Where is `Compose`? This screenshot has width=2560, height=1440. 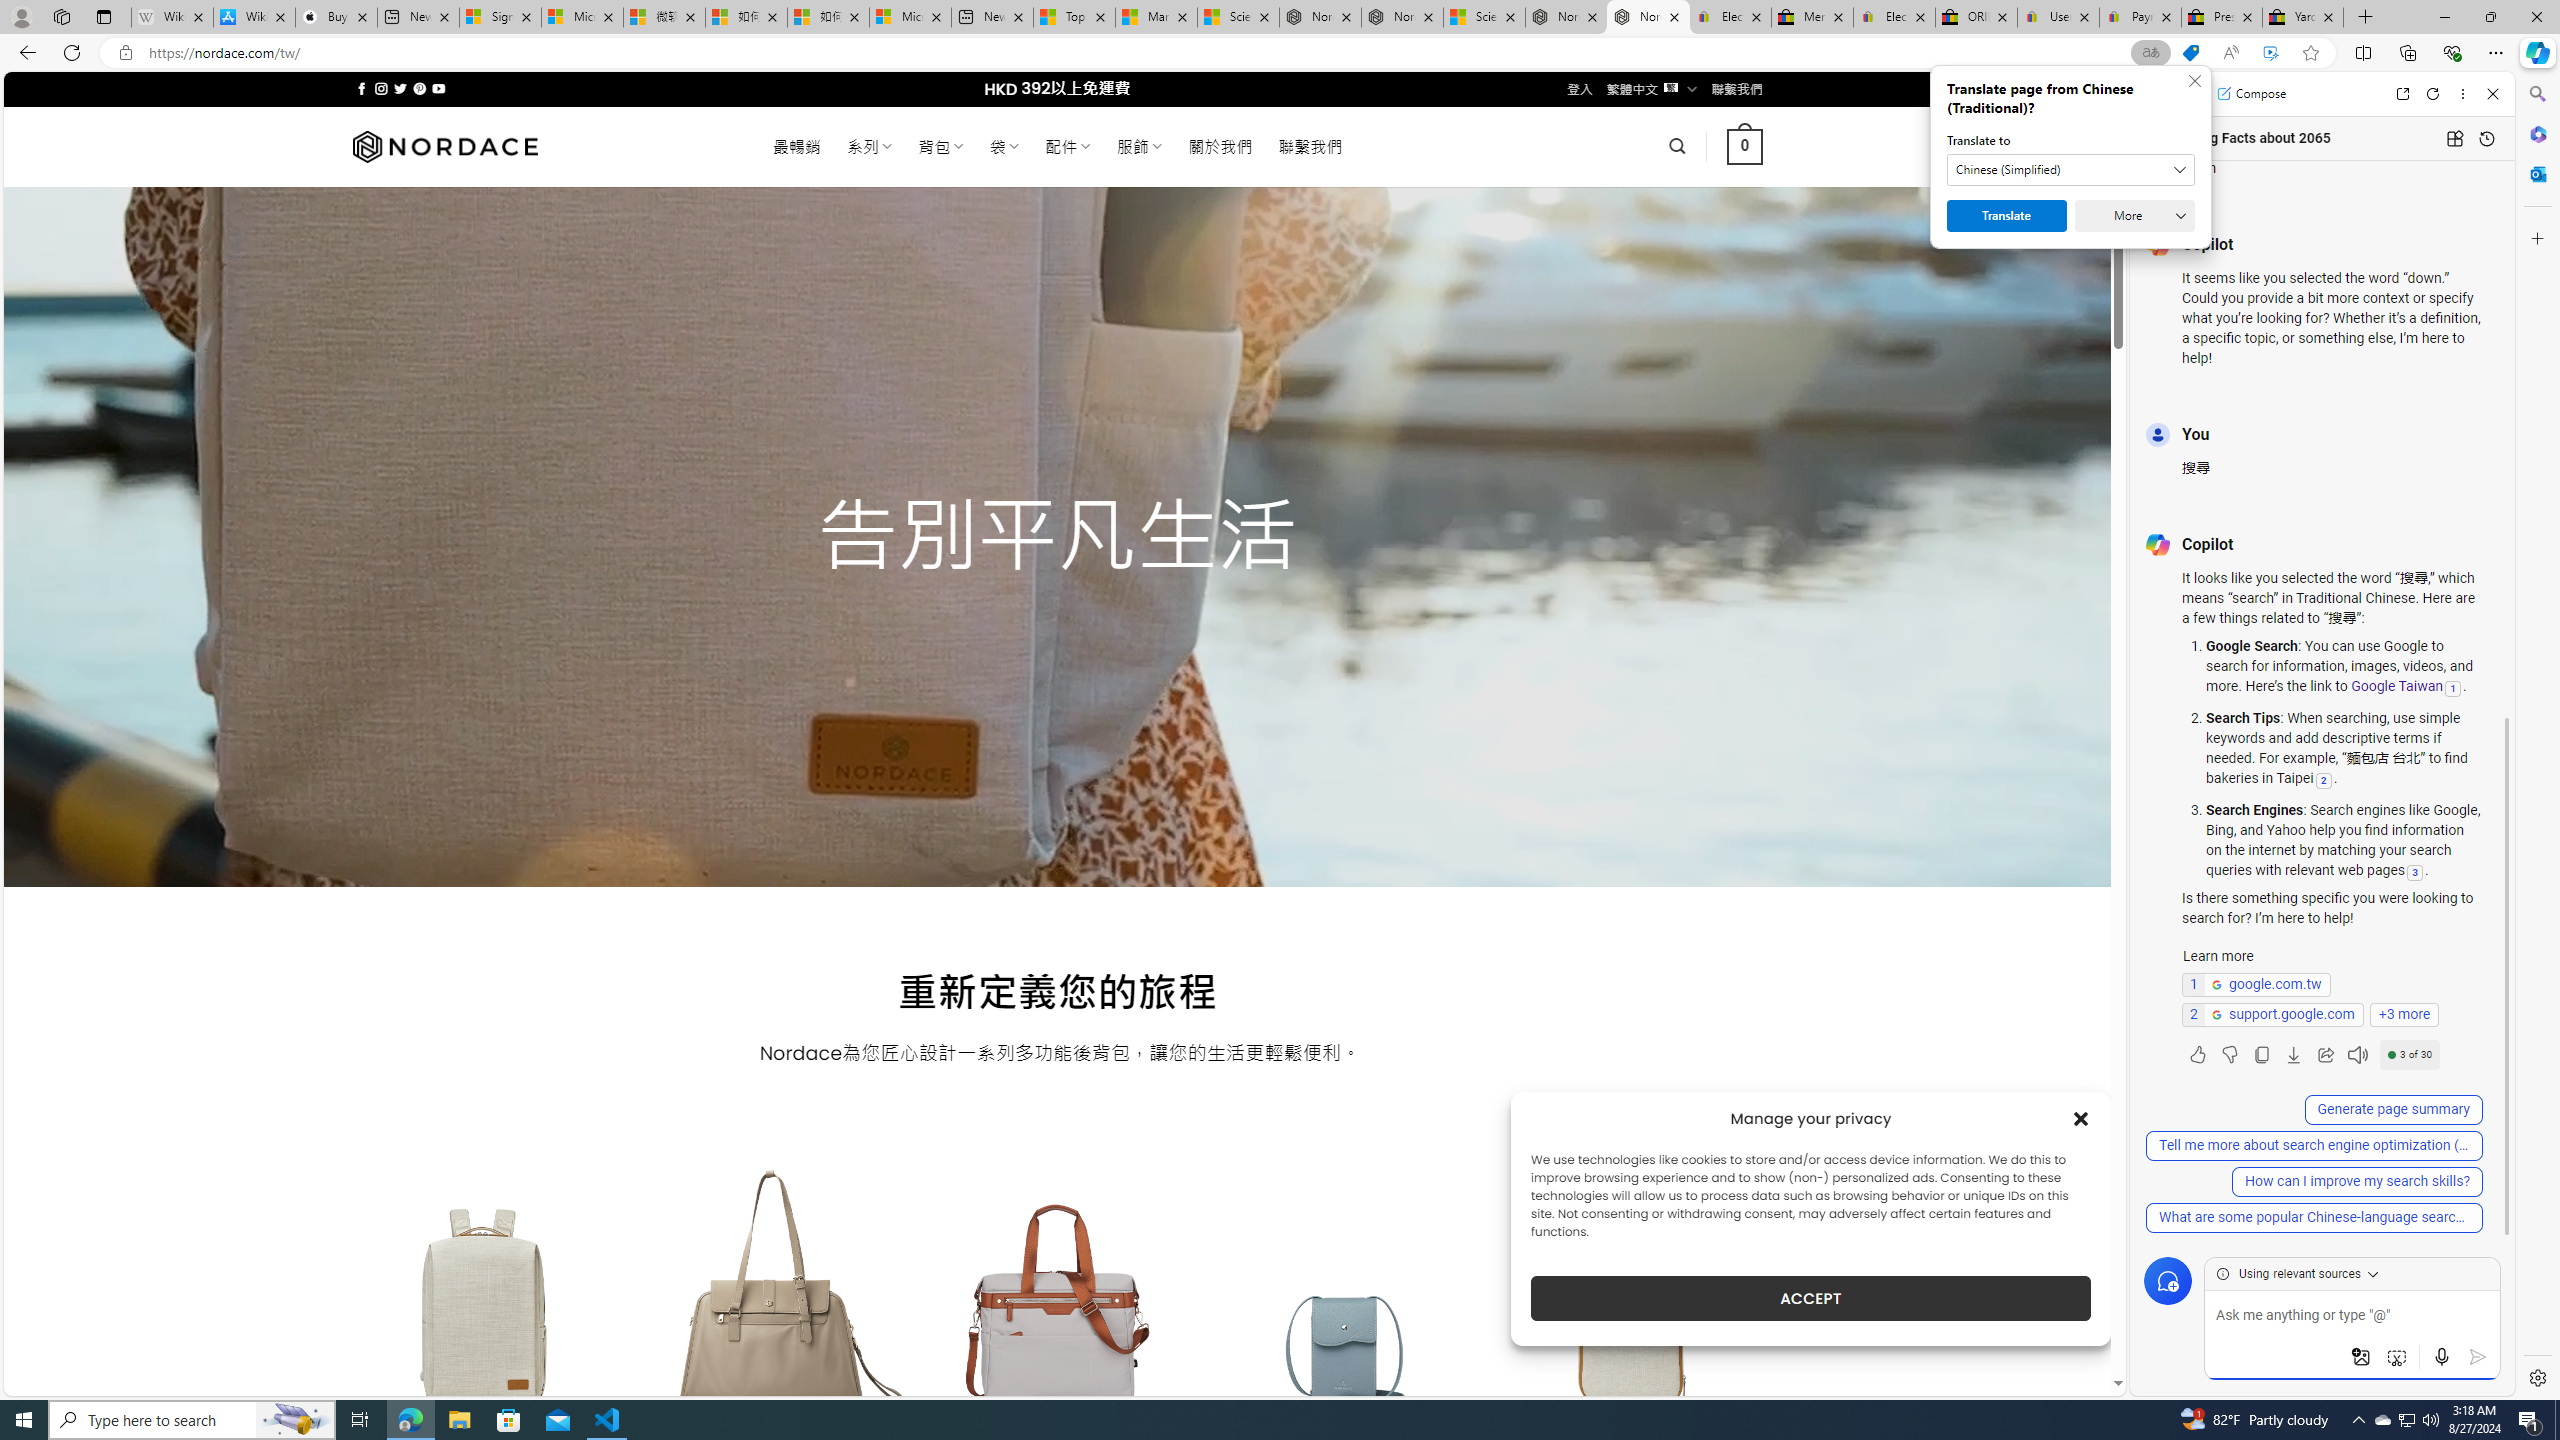
Compose is located at coordinates (2251, 93).